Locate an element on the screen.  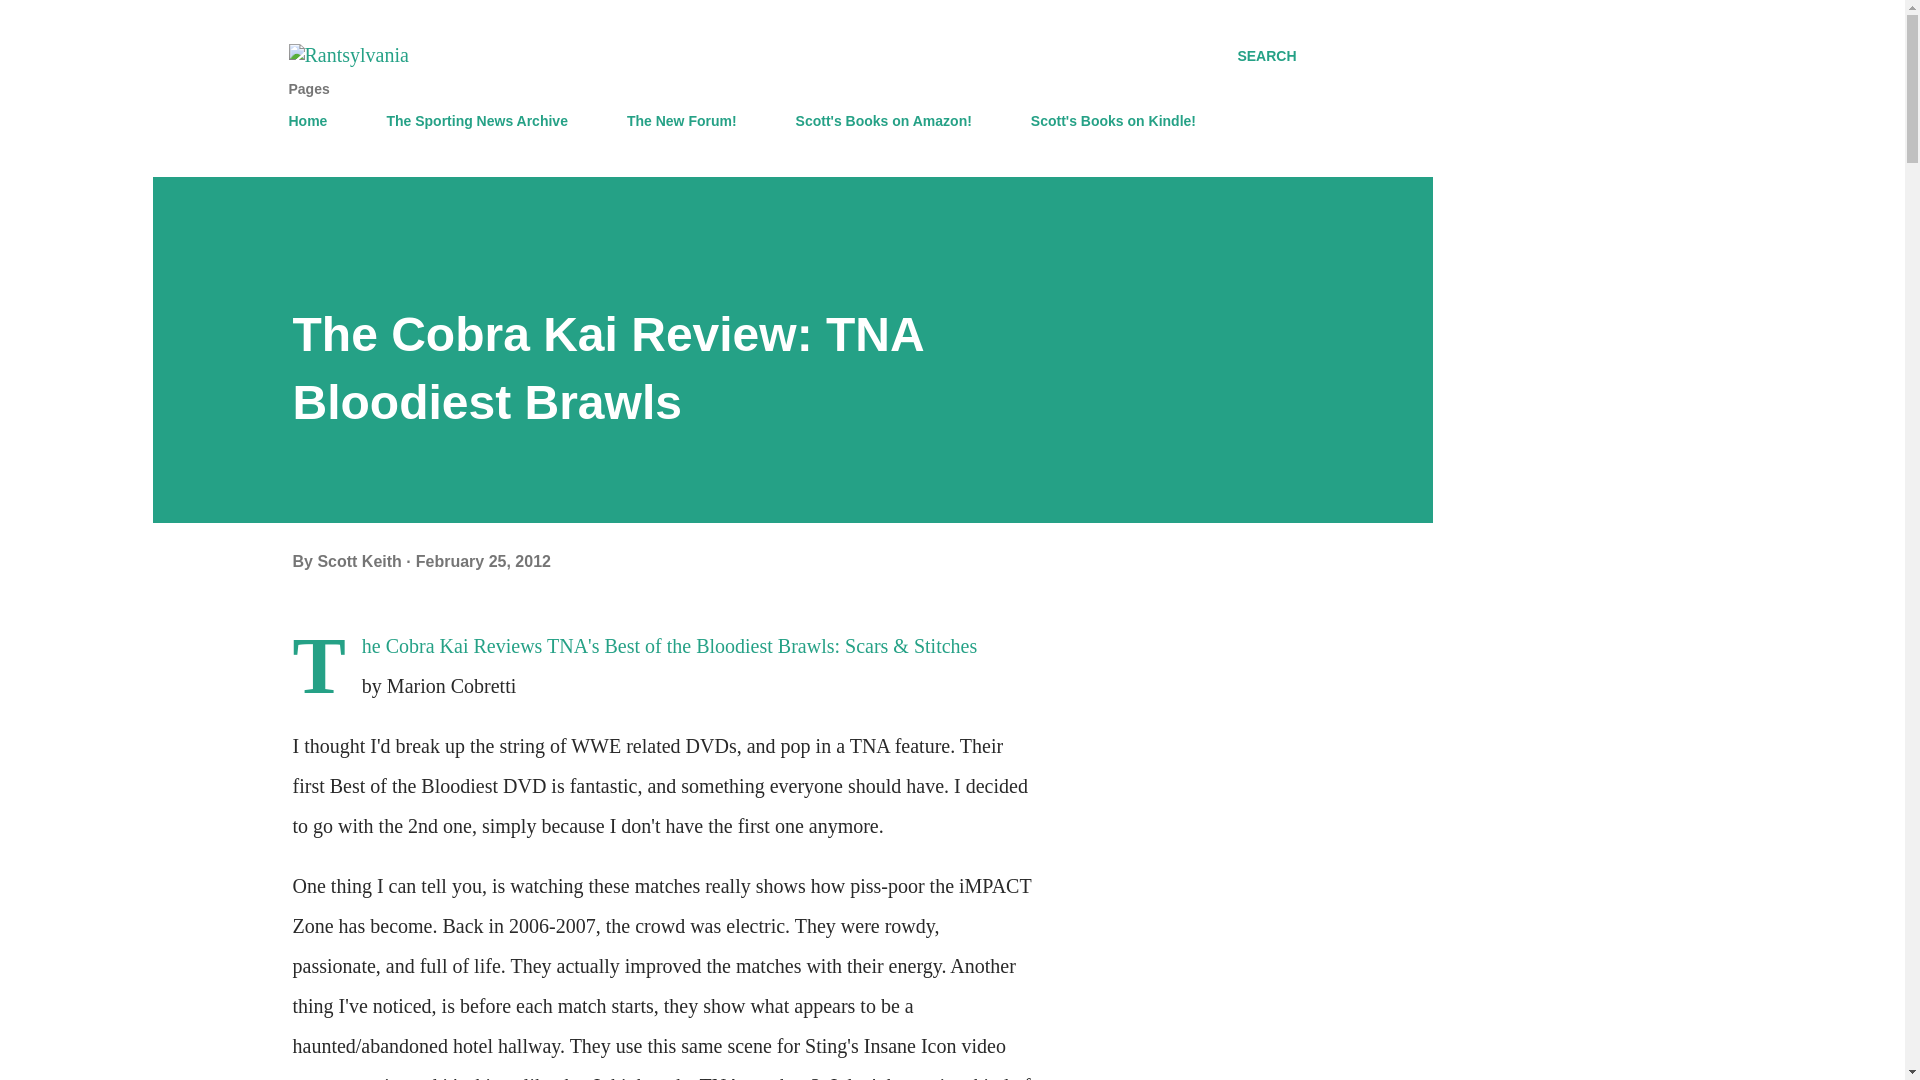
The New Forum! is located at coordinates (681, 121).